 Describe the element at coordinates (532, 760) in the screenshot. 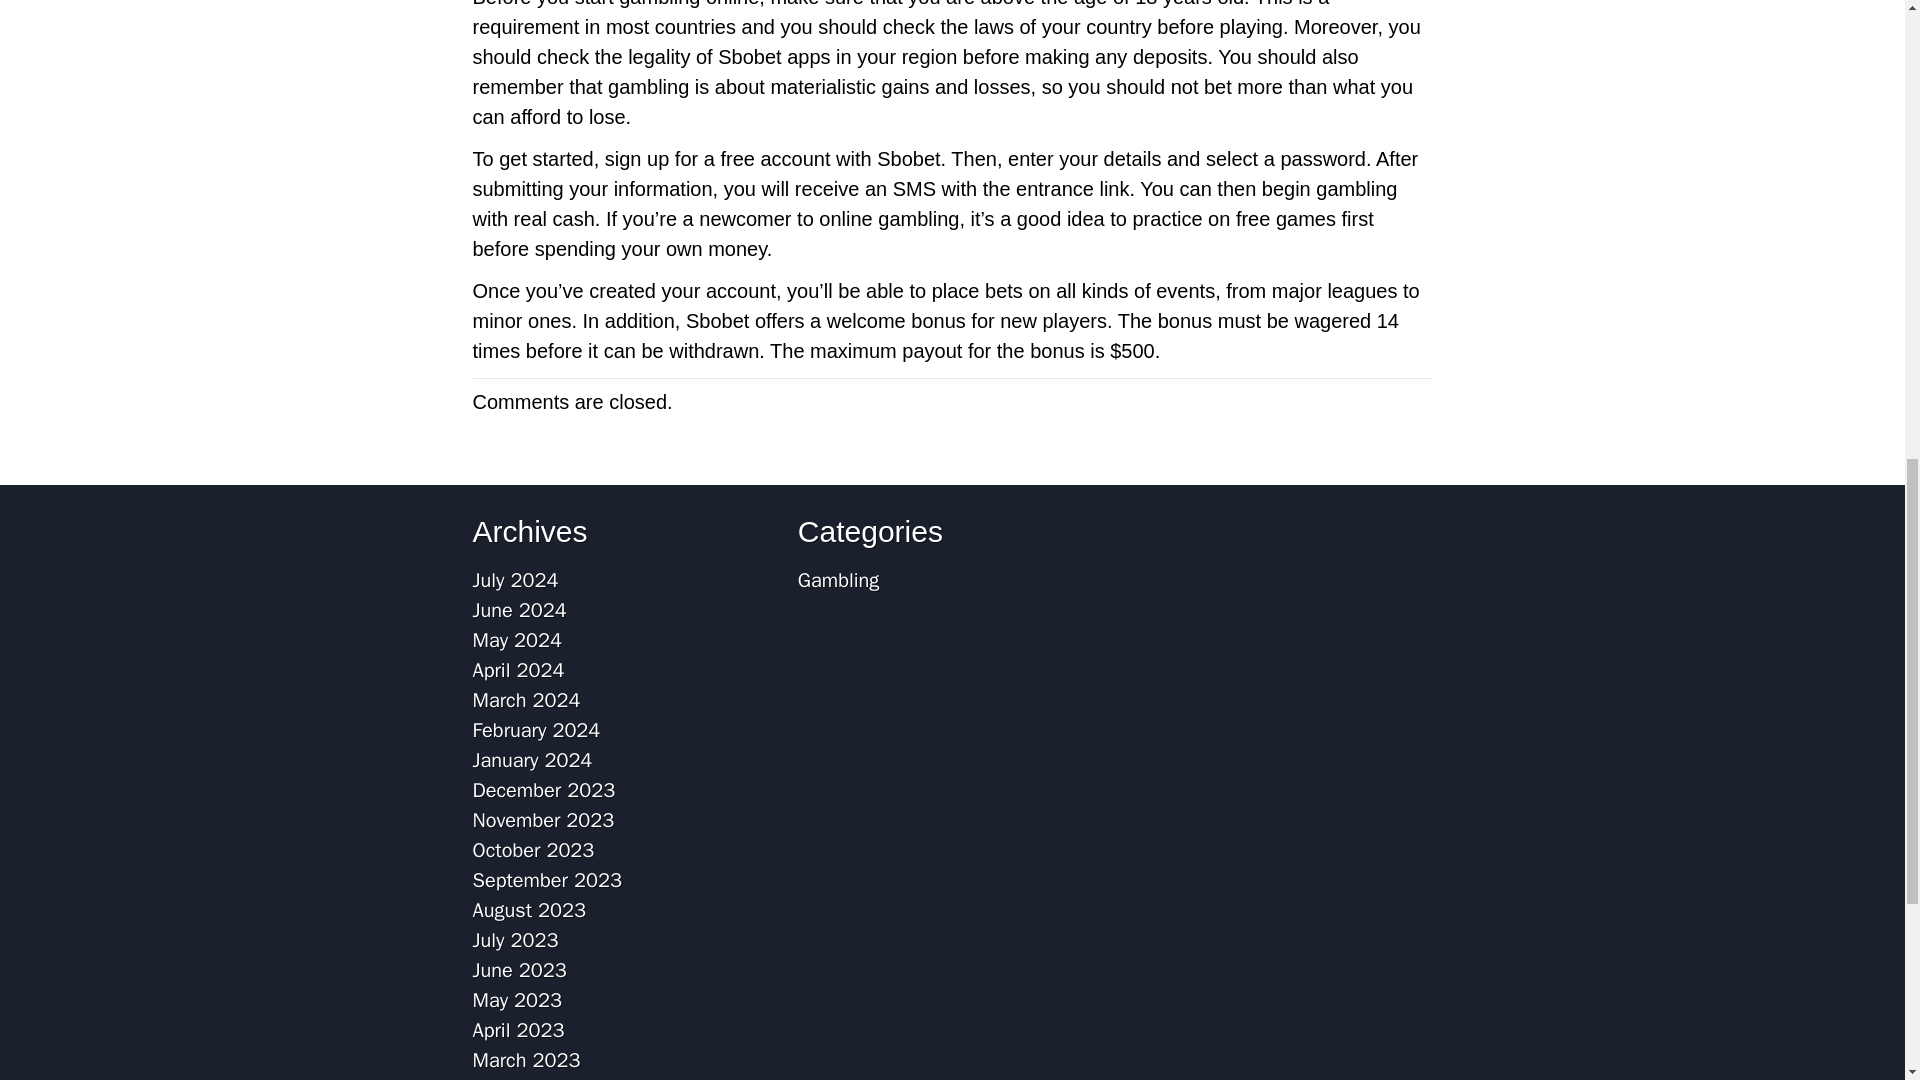

I see `January 2024` at that location.